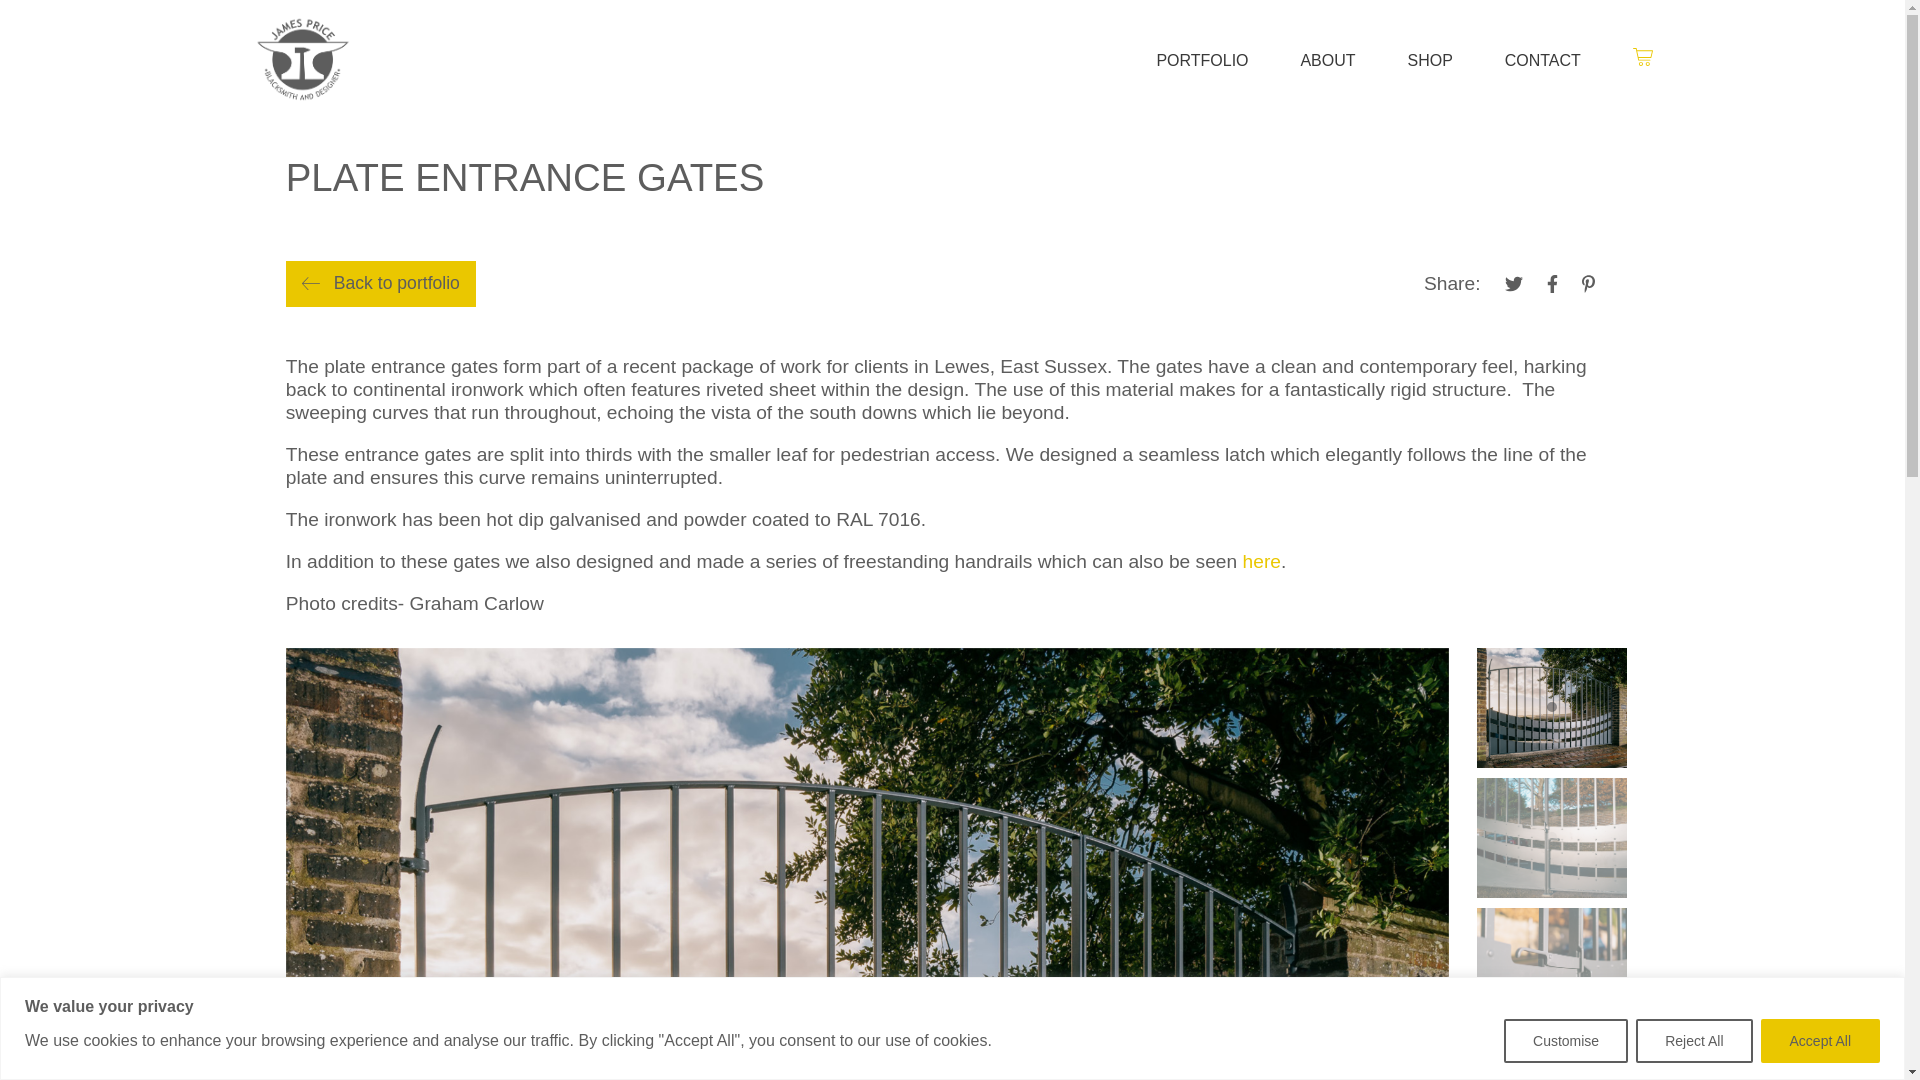 The height and width of the screenshot is (1080, 1920). Describe the element at coordinates (1202, 60) in the screenshot. I see `PORTFOLIO` at that location.